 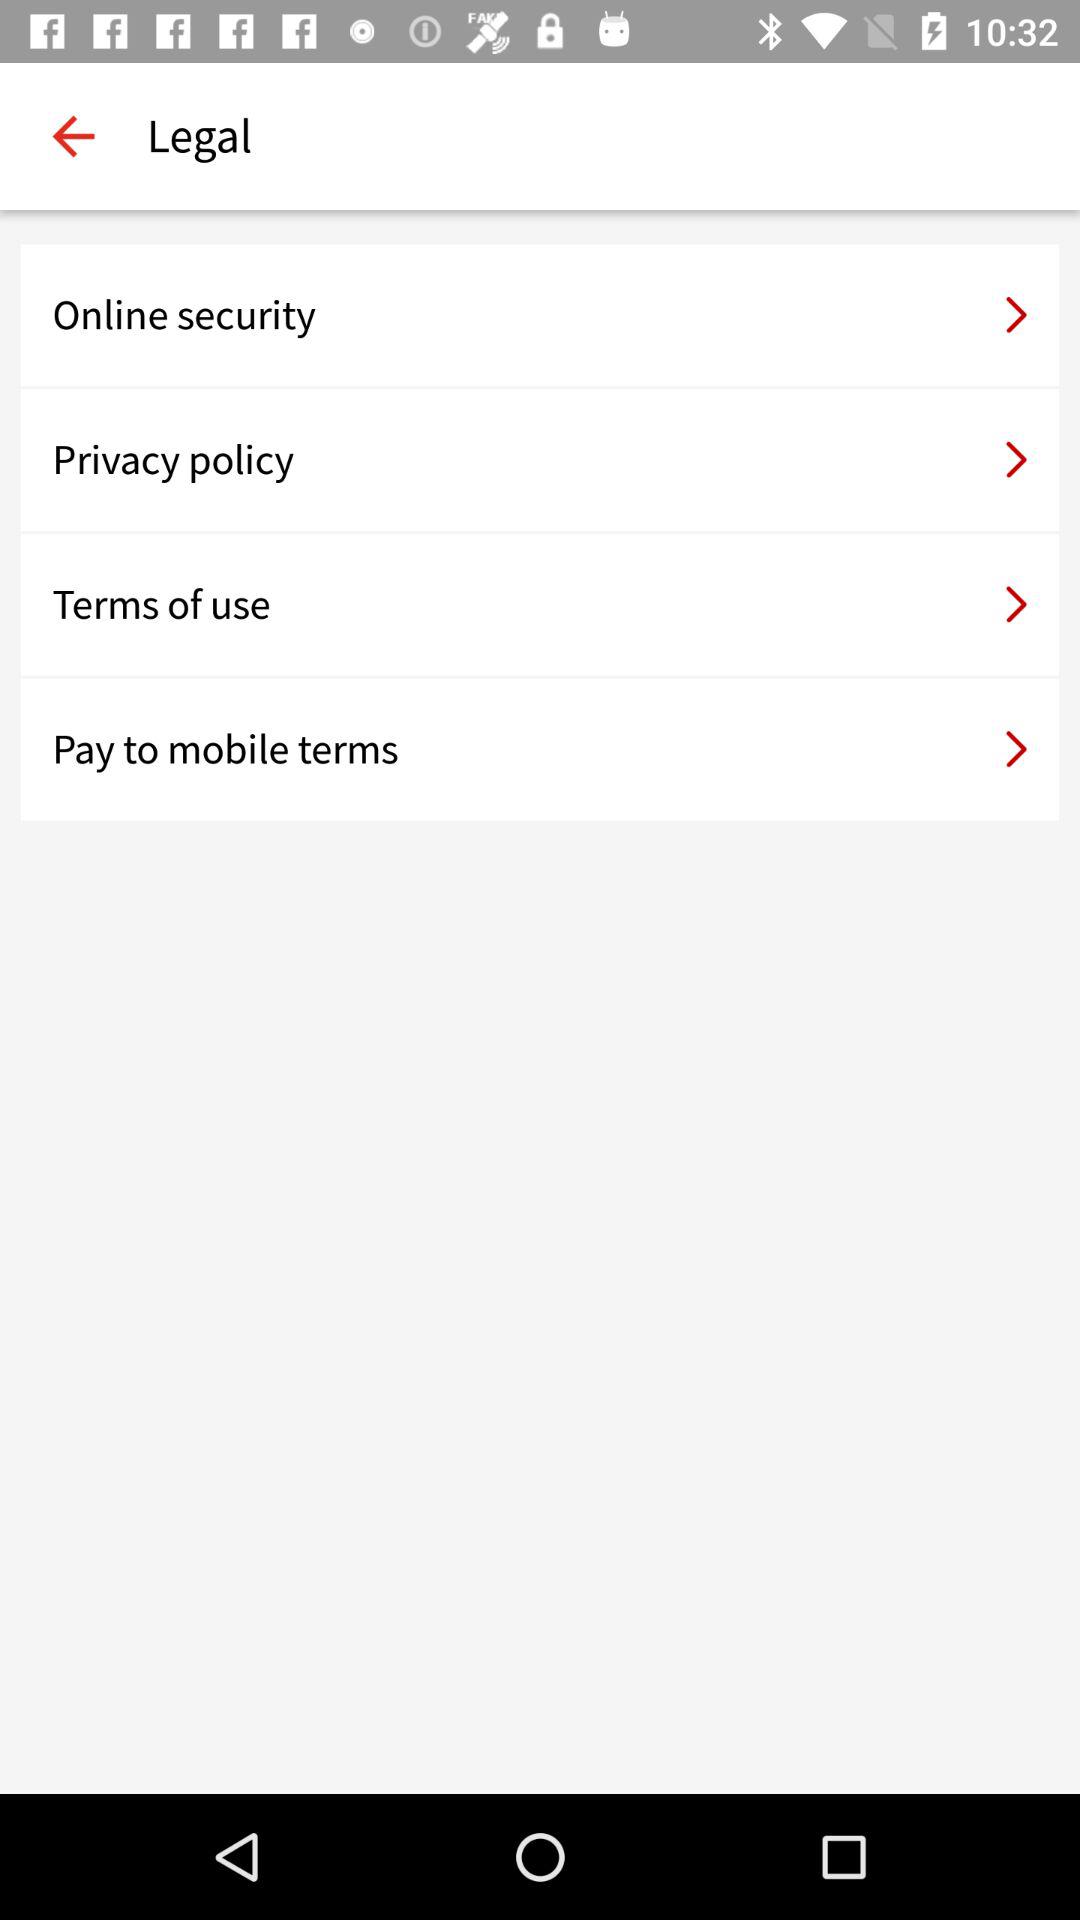 I want to click on flip until the pay to mobile icon, so click(x=540, y=749).